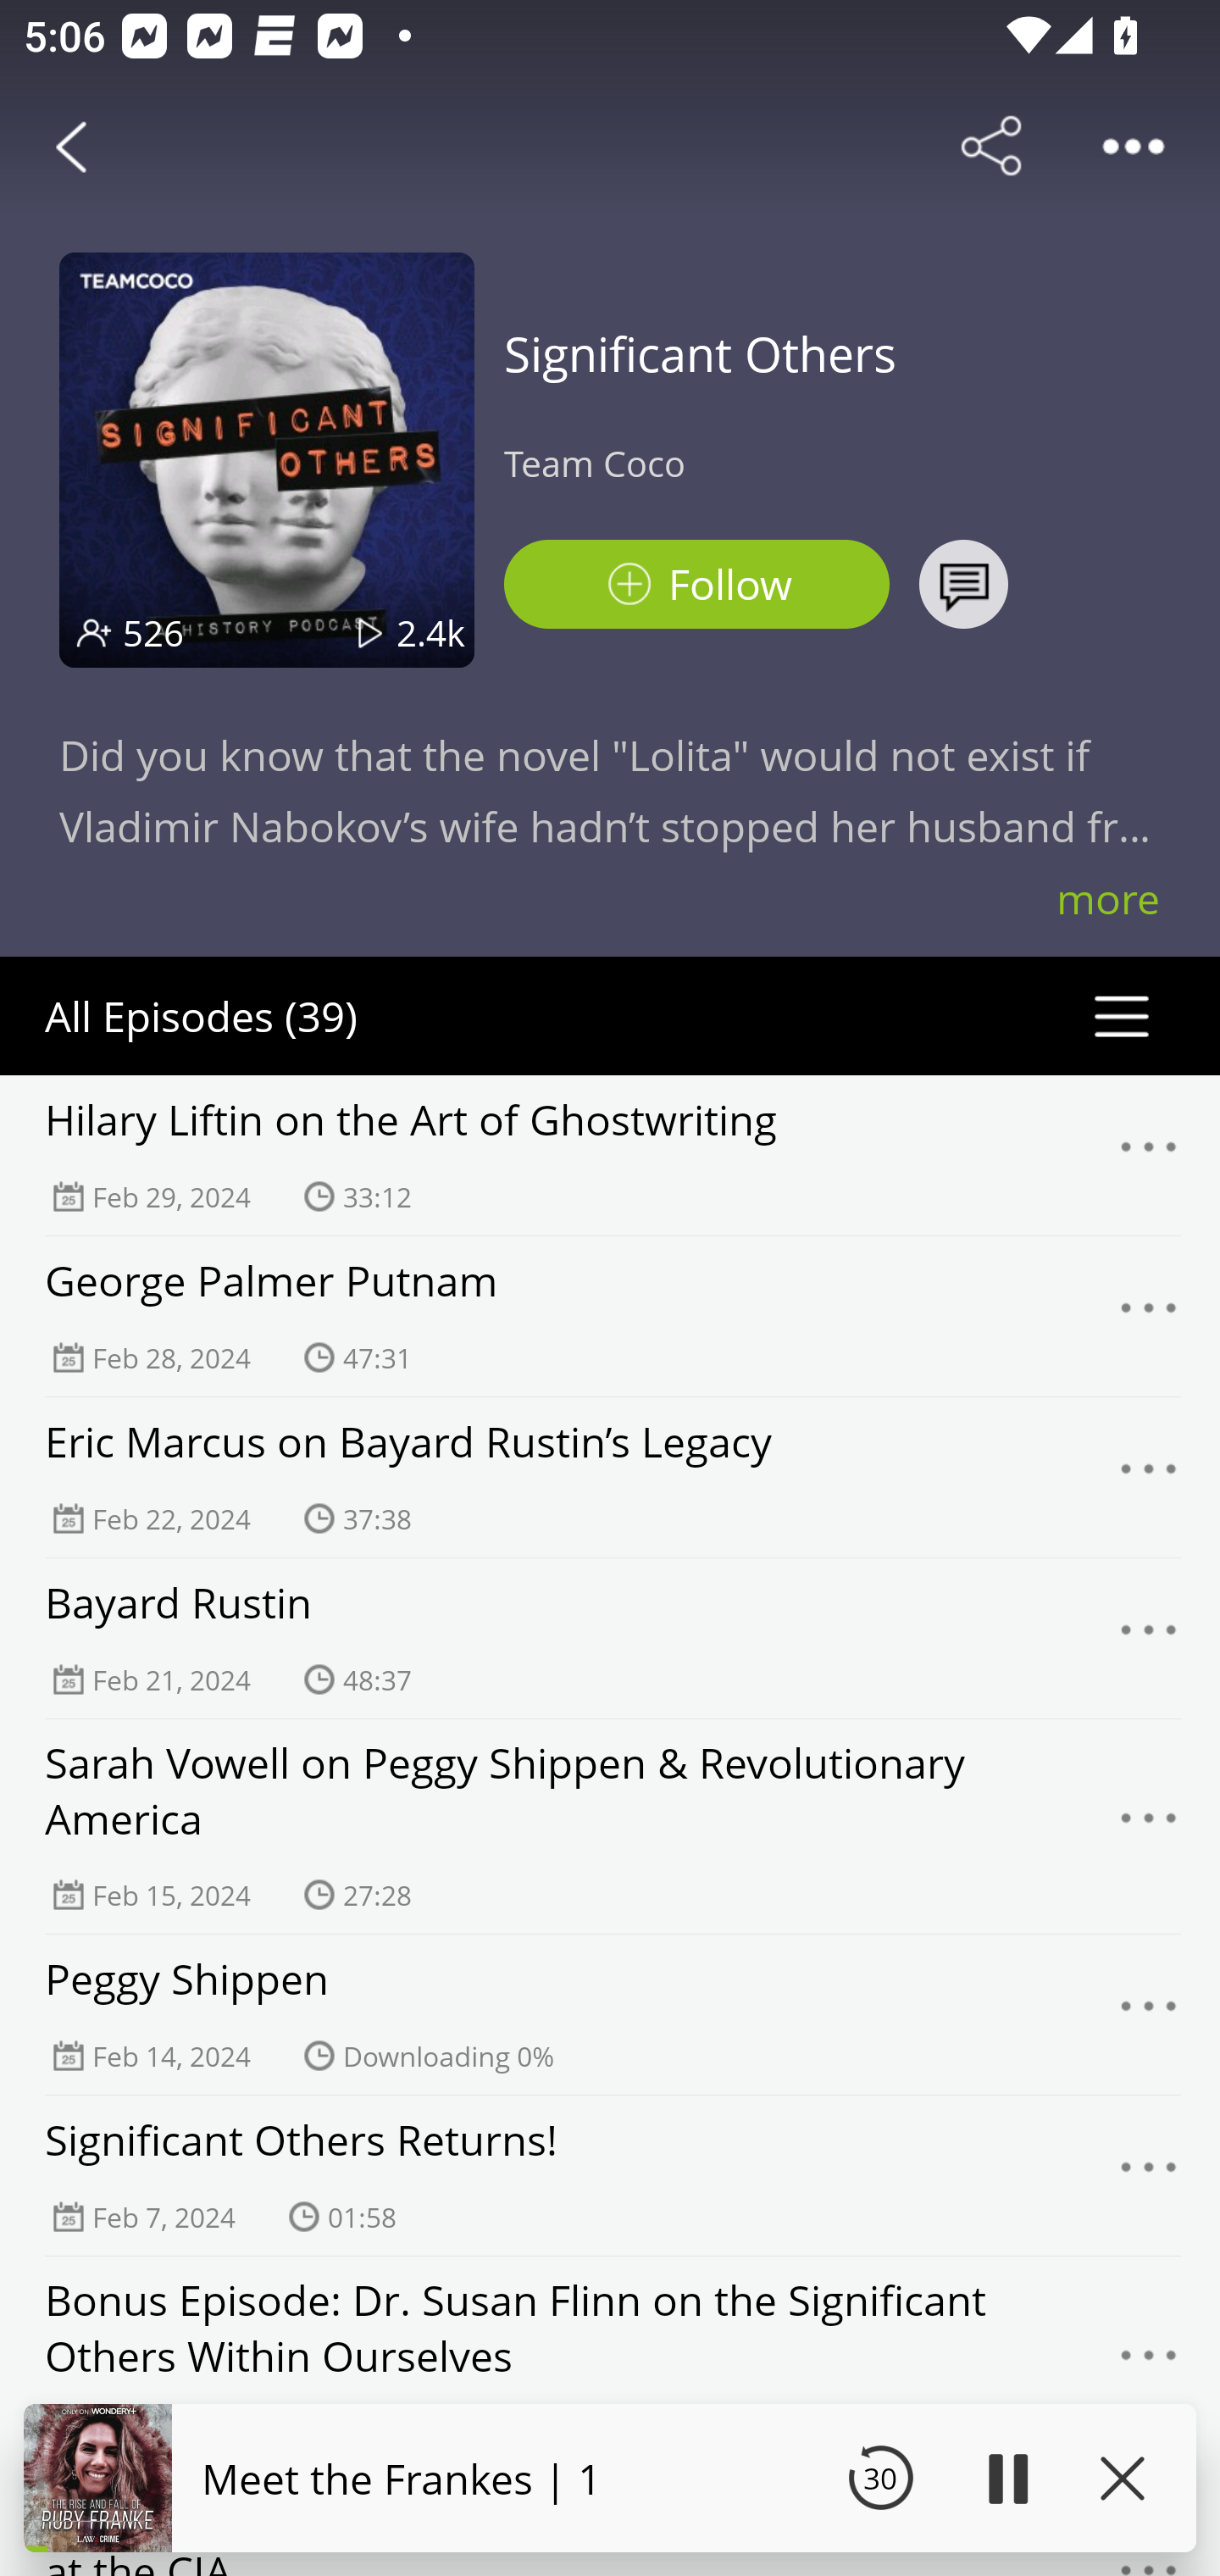 The width and height of the screenshot is (1220, 2576). I want to click on more, so click(1108, 898).